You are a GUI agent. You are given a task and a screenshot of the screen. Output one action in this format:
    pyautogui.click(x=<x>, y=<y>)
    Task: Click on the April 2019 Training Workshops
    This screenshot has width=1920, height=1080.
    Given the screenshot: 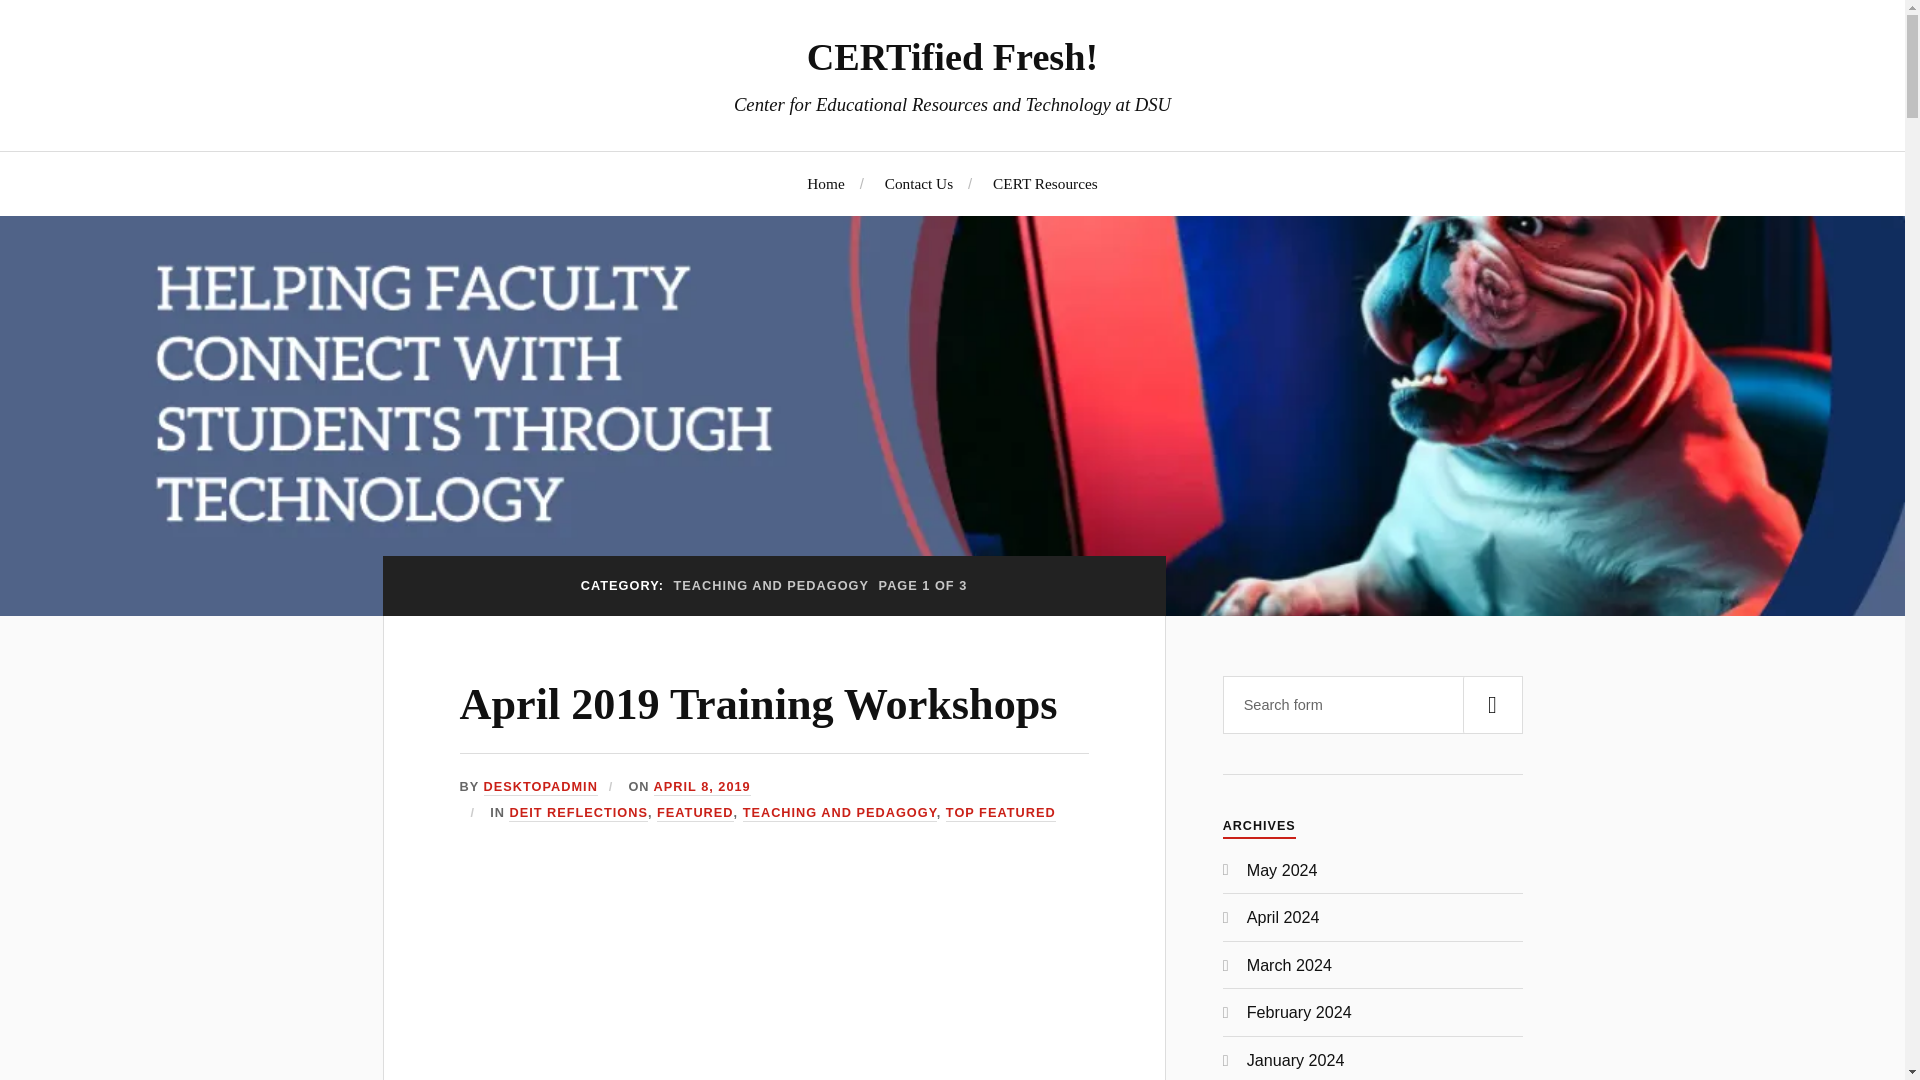 What is the action you would take?
    pyautogui.click(x=758, y=704)
    